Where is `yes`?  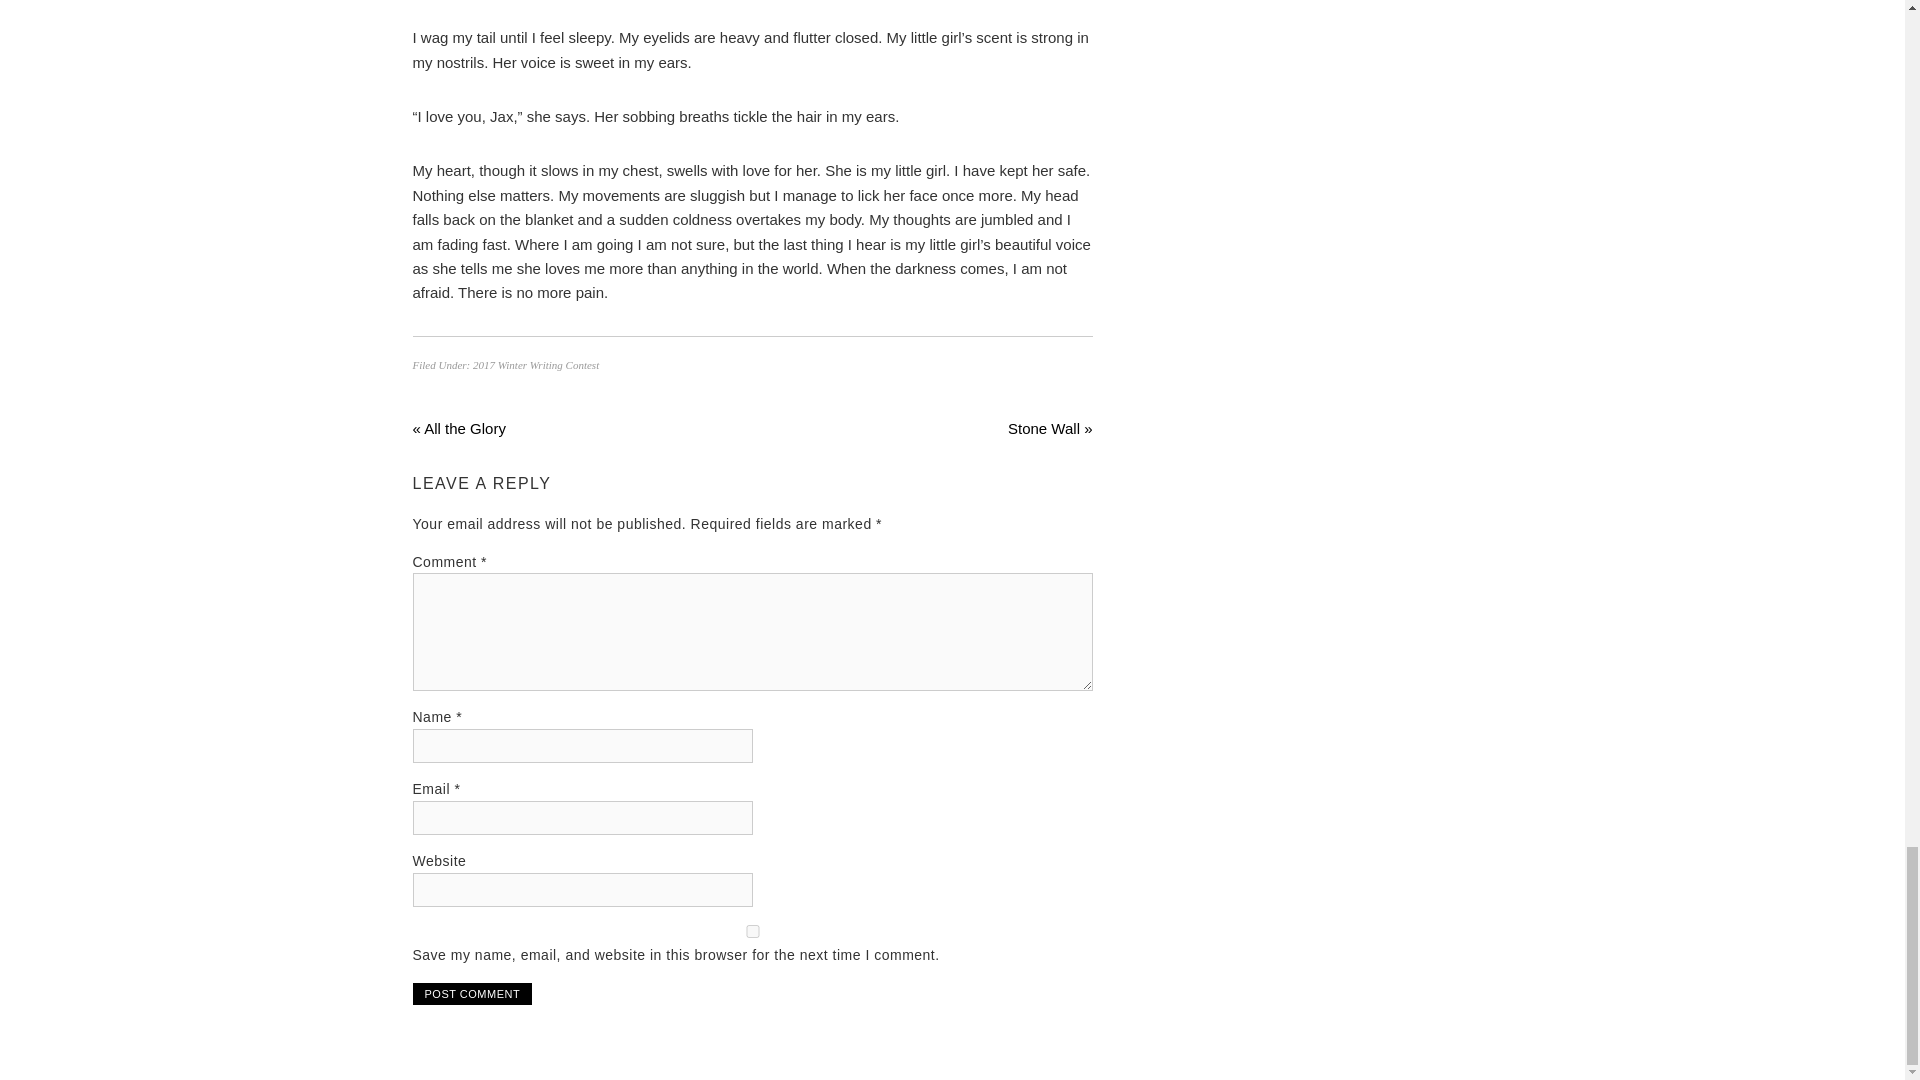 yes is located at coordinates (752, 931).